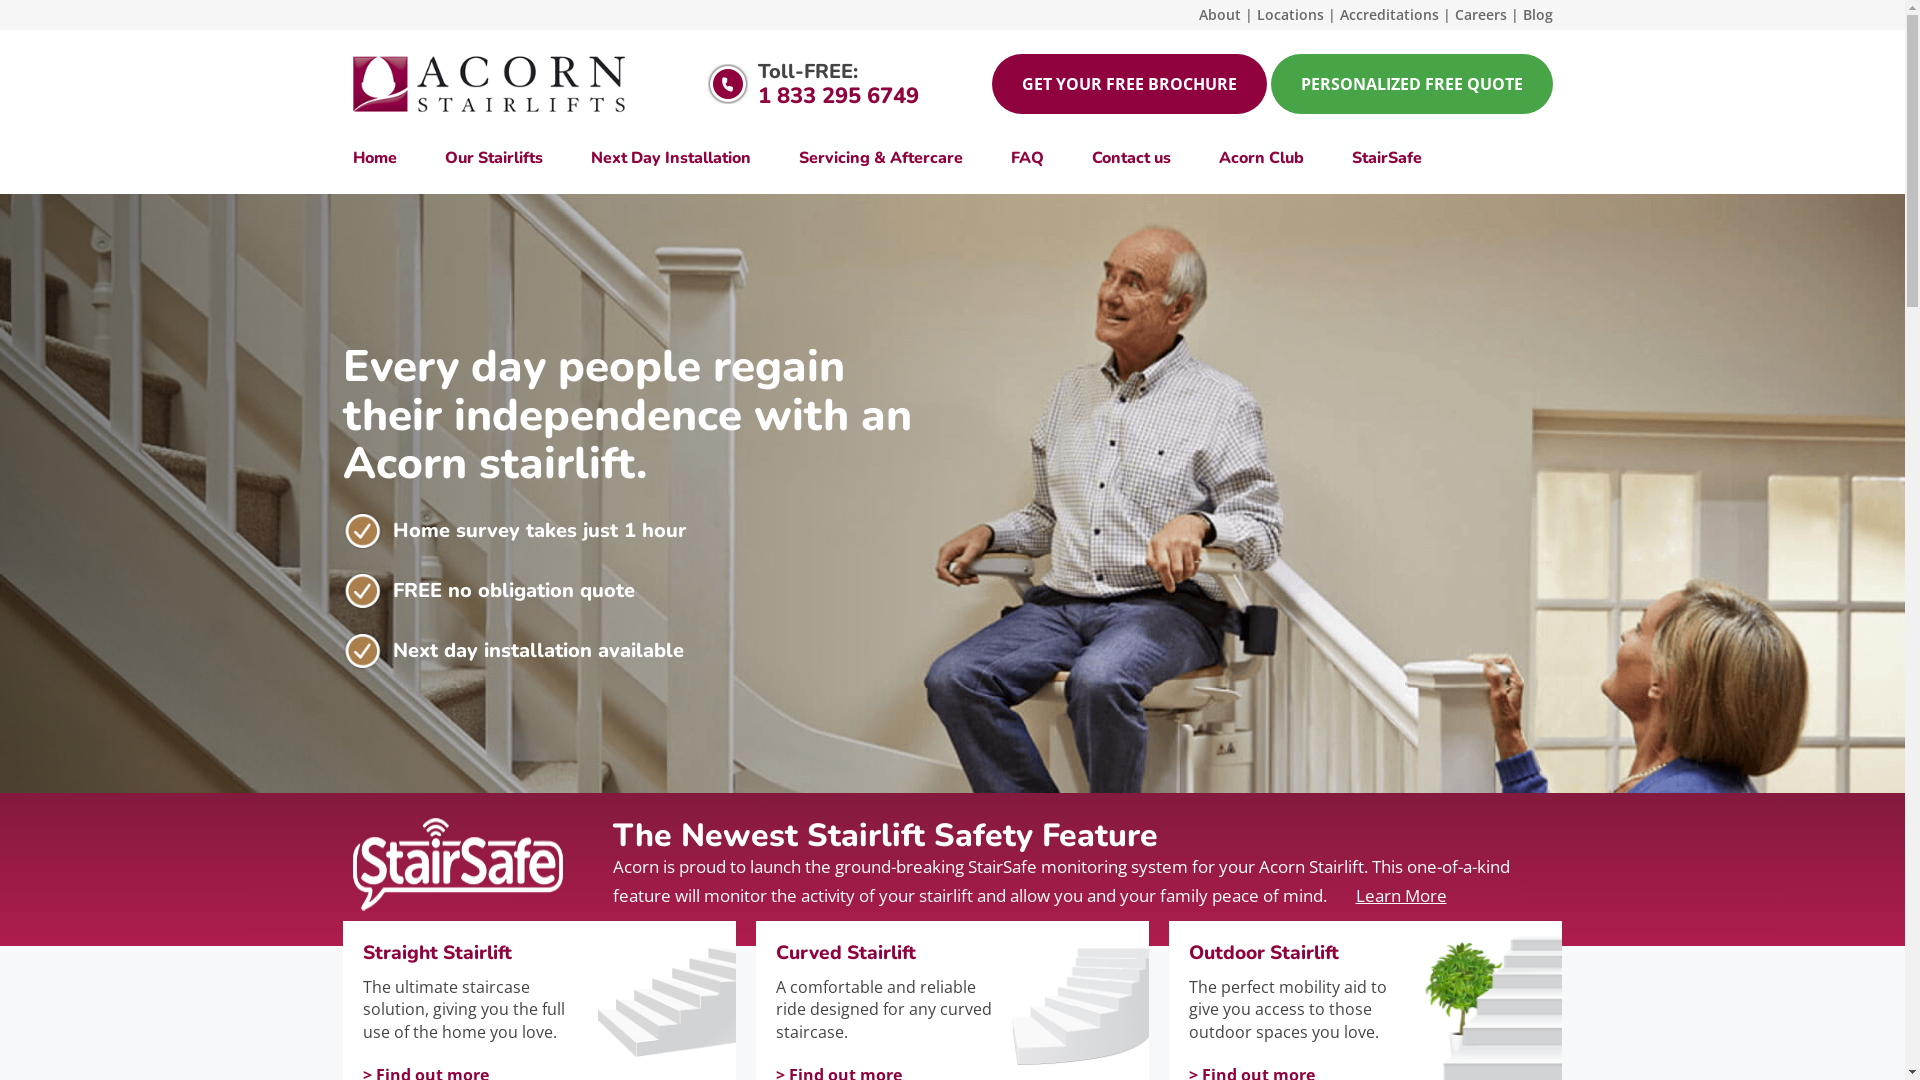  Describe the element at coordinates (1219, 14) in the screenshot. I see `About` at that location.